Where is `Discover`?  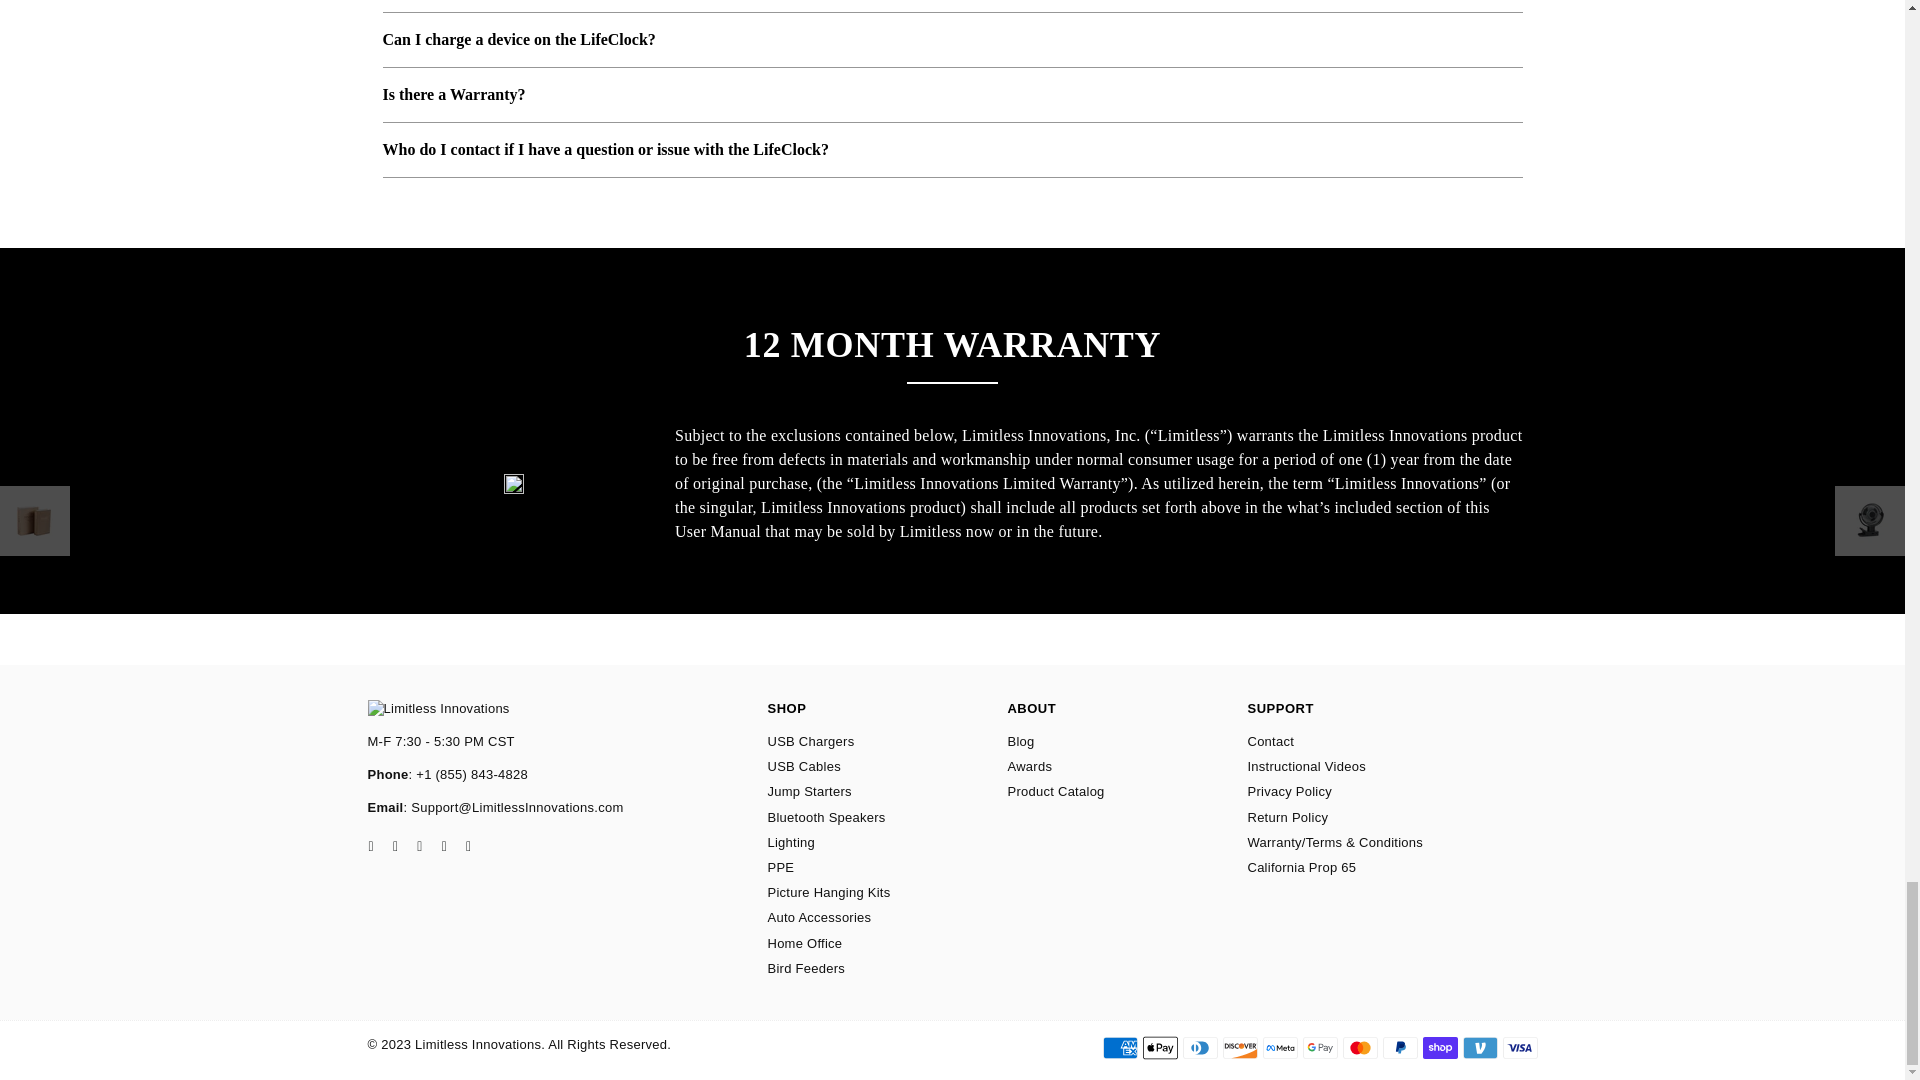 Discover is located at coordinates (1239, 1047).